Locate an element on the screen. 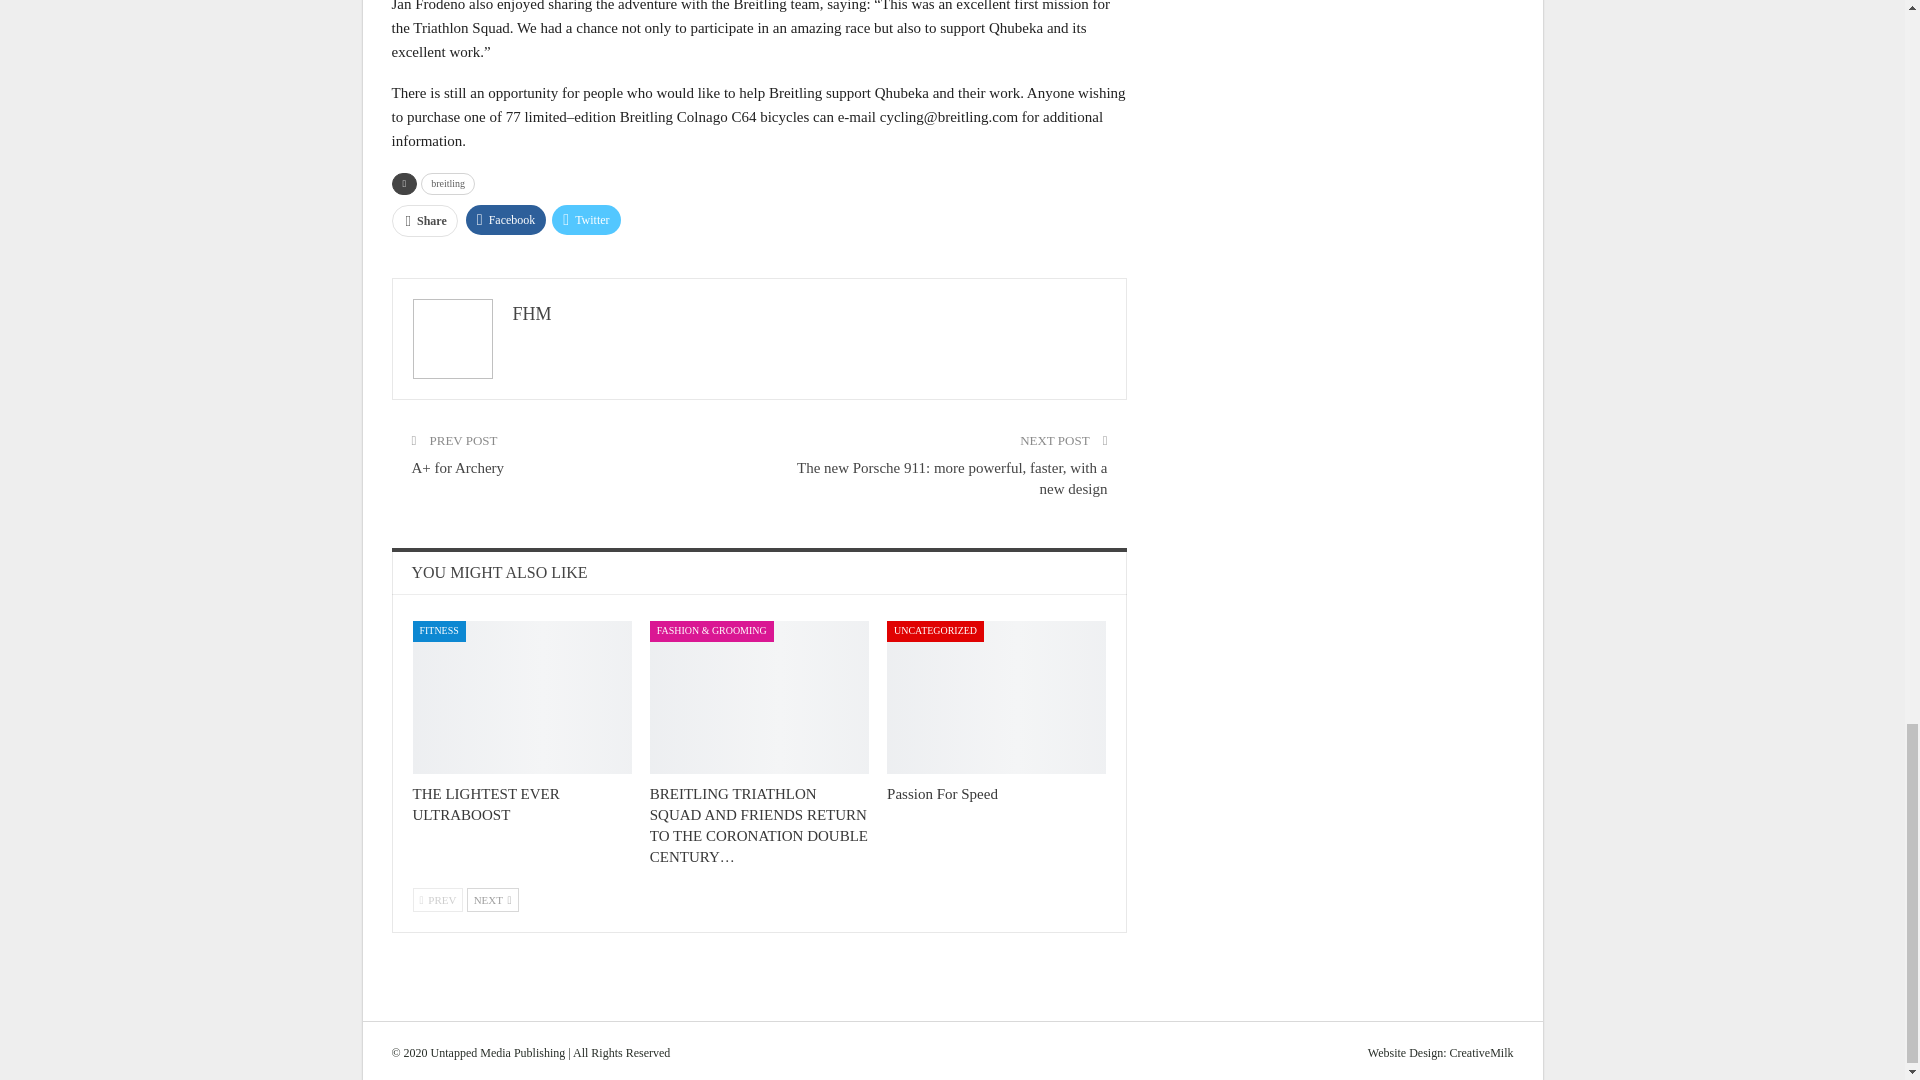 Image resolution: width=1920 pixels, height=1080 pixels. THE LIGHTEST EVER ULTRABOOST is located at coordinates (485, 804).